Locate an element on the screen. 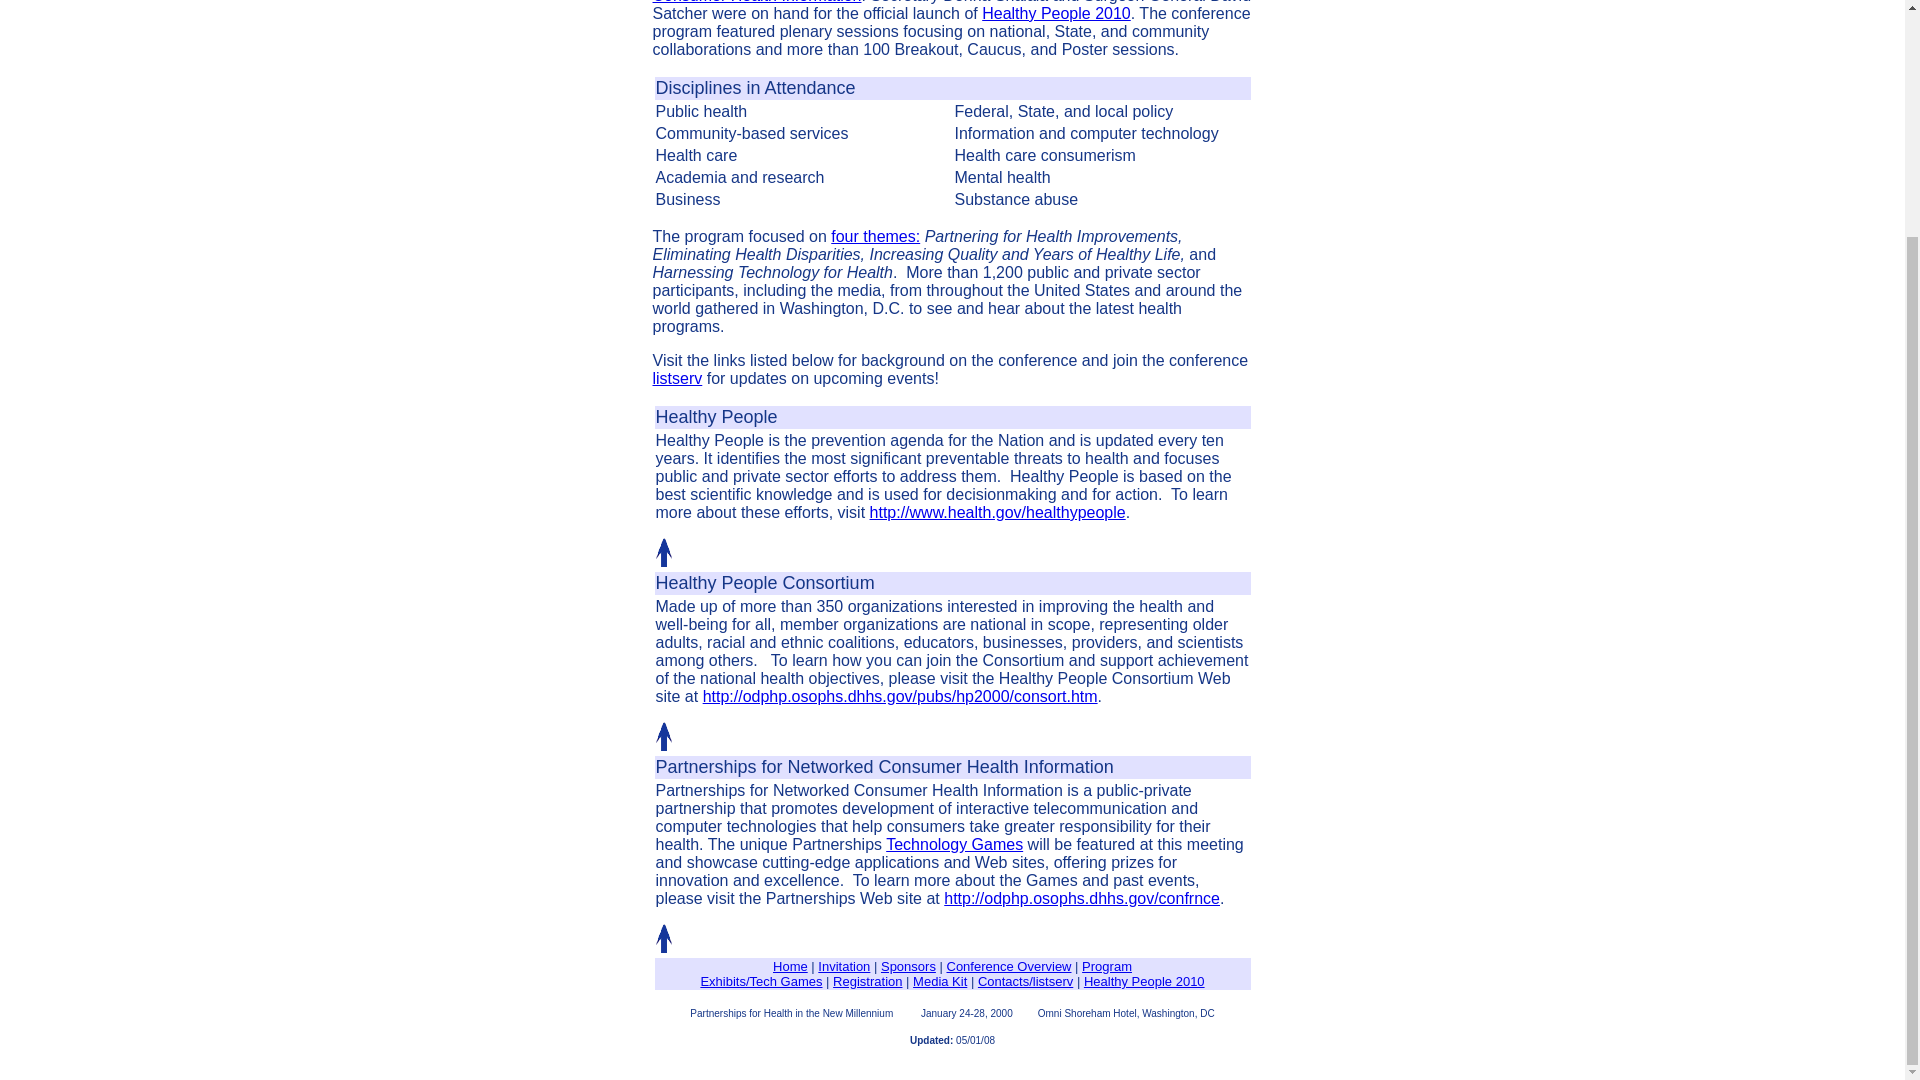 The image size is (1920, 1080). Sponsors is located at coordinates (908, 966).